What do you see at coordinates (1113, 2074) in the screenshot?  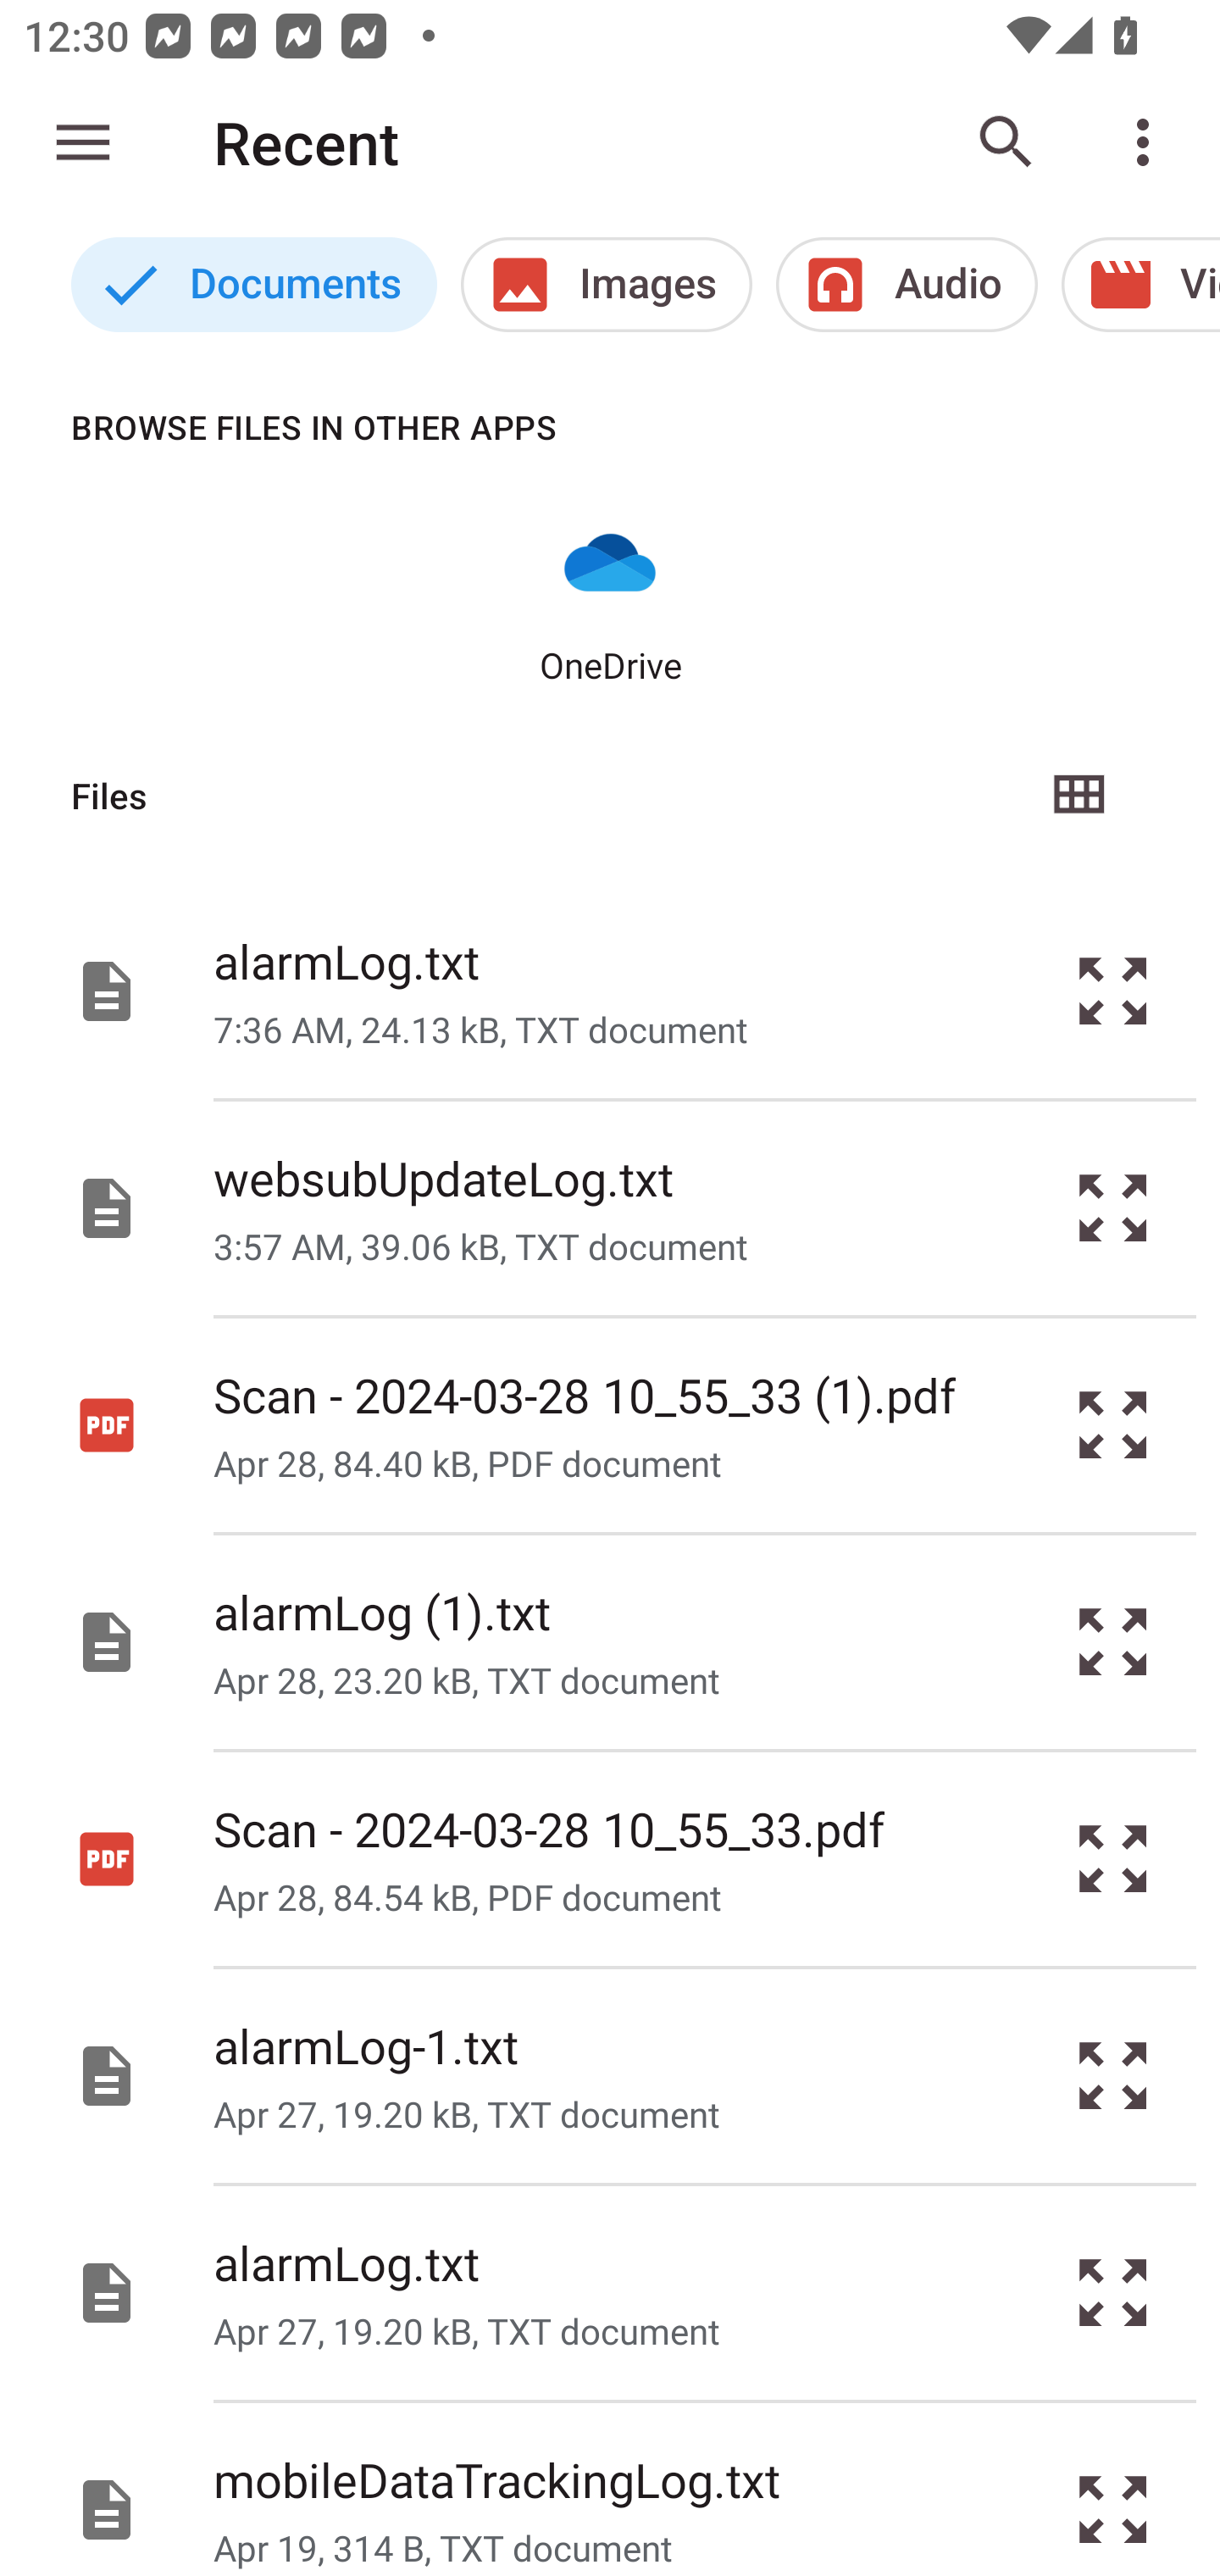 I see `Preview the file alarmLog-1.txt` at bounding box center [1113, 2074].